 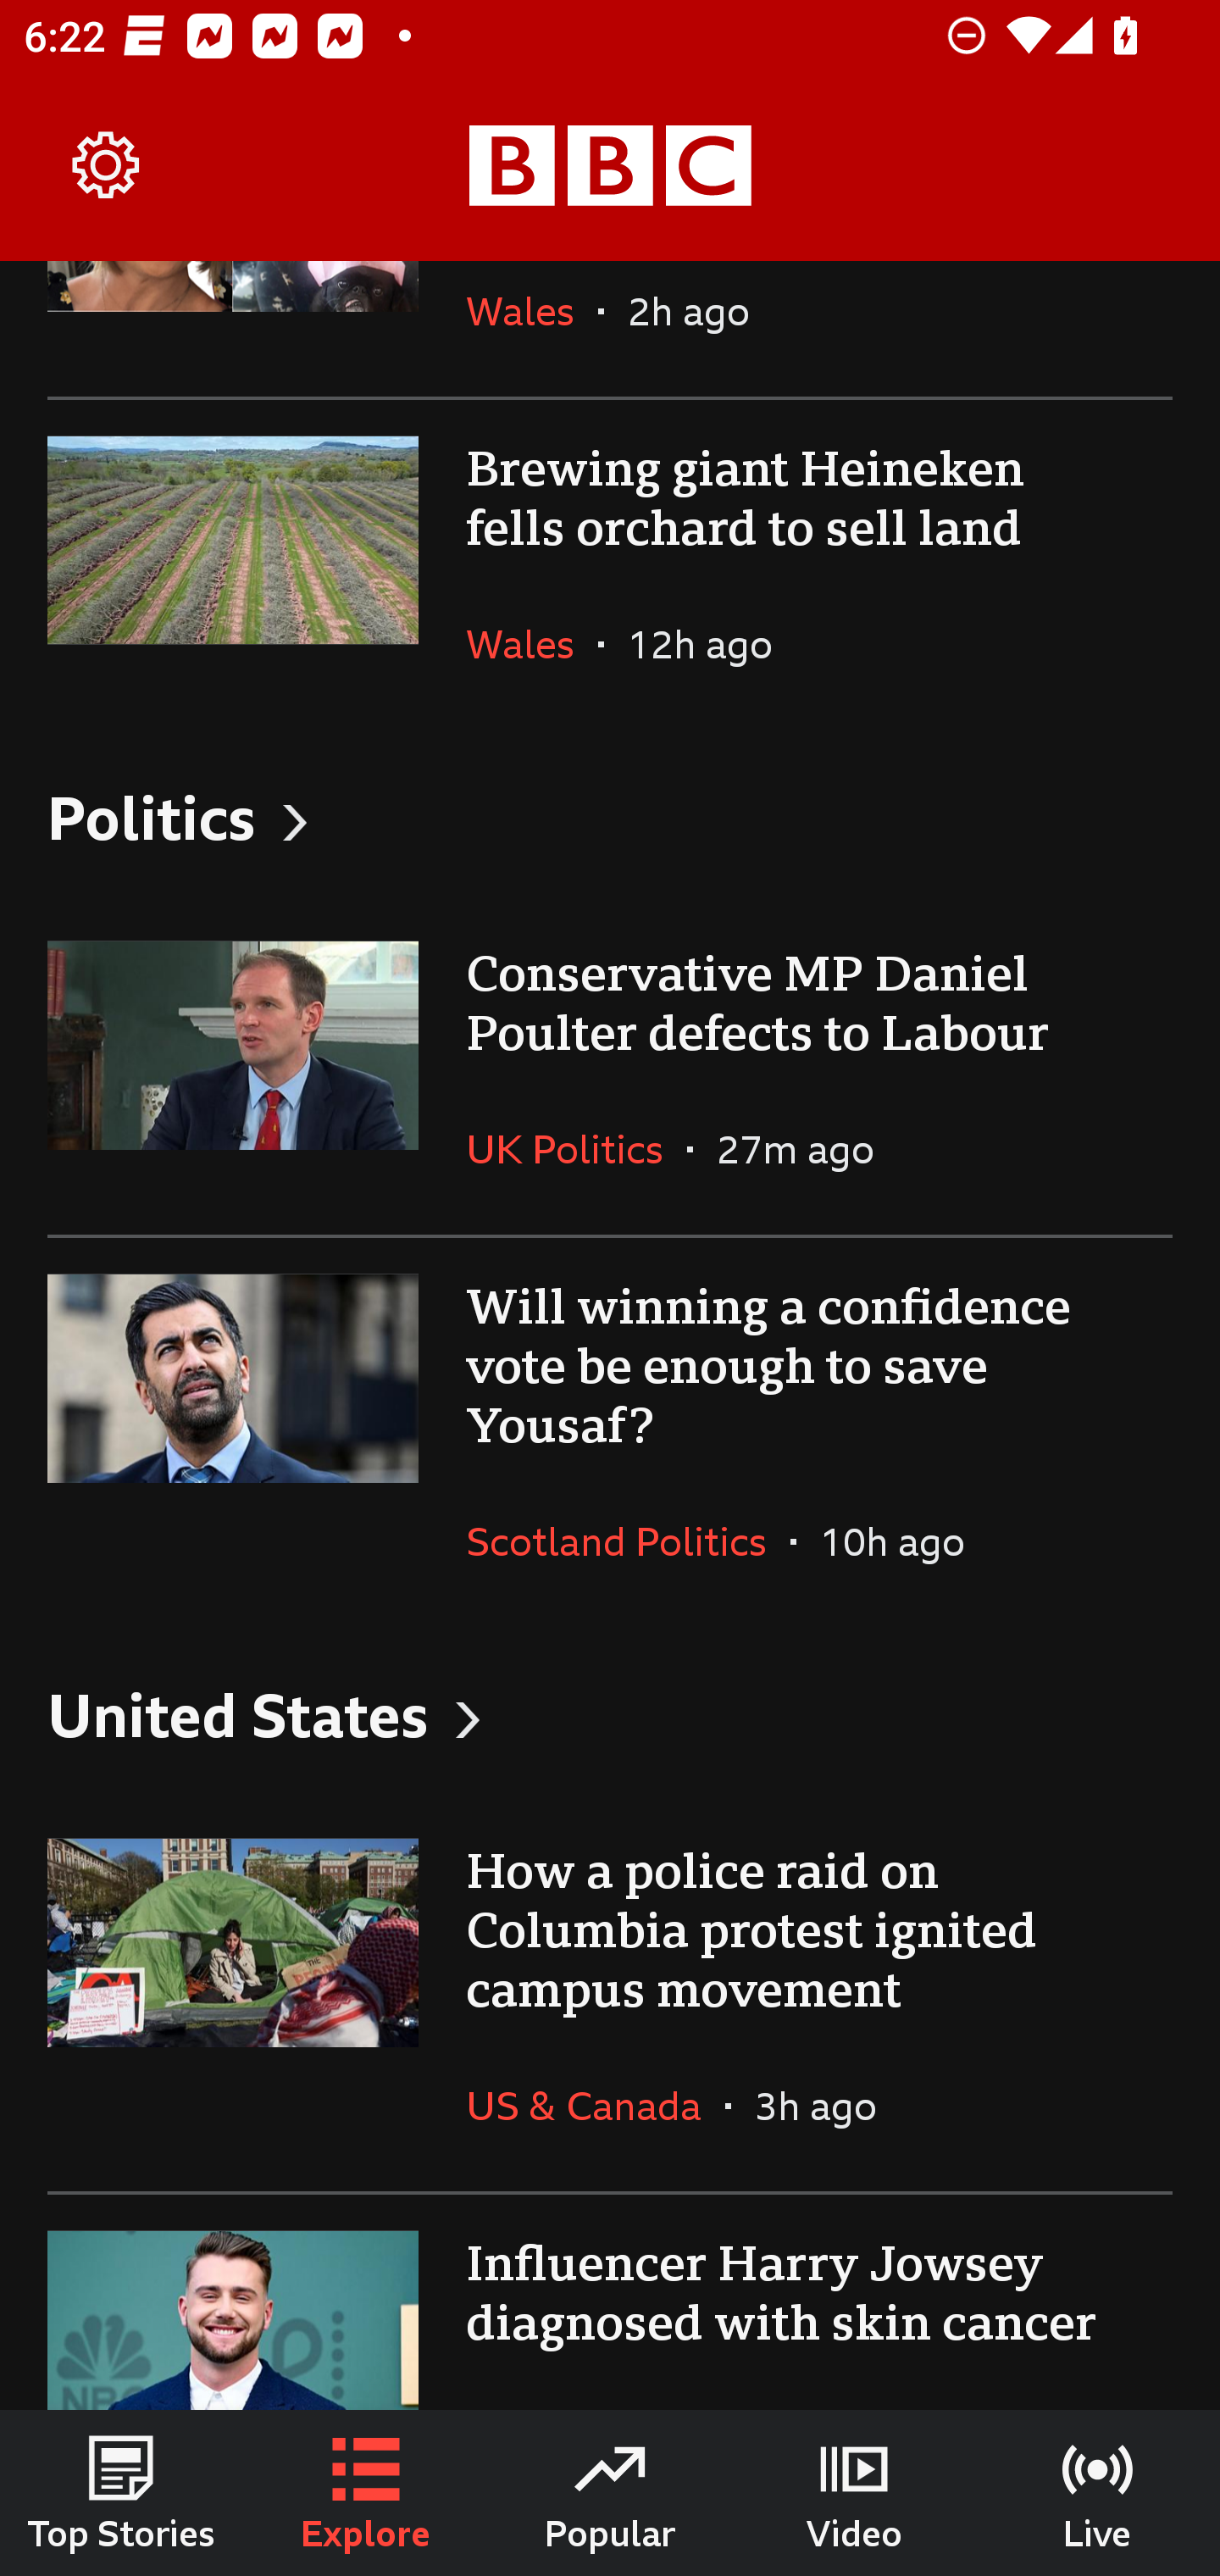 I want to click on Wales In the section Wales, so click(x=532, y=329).